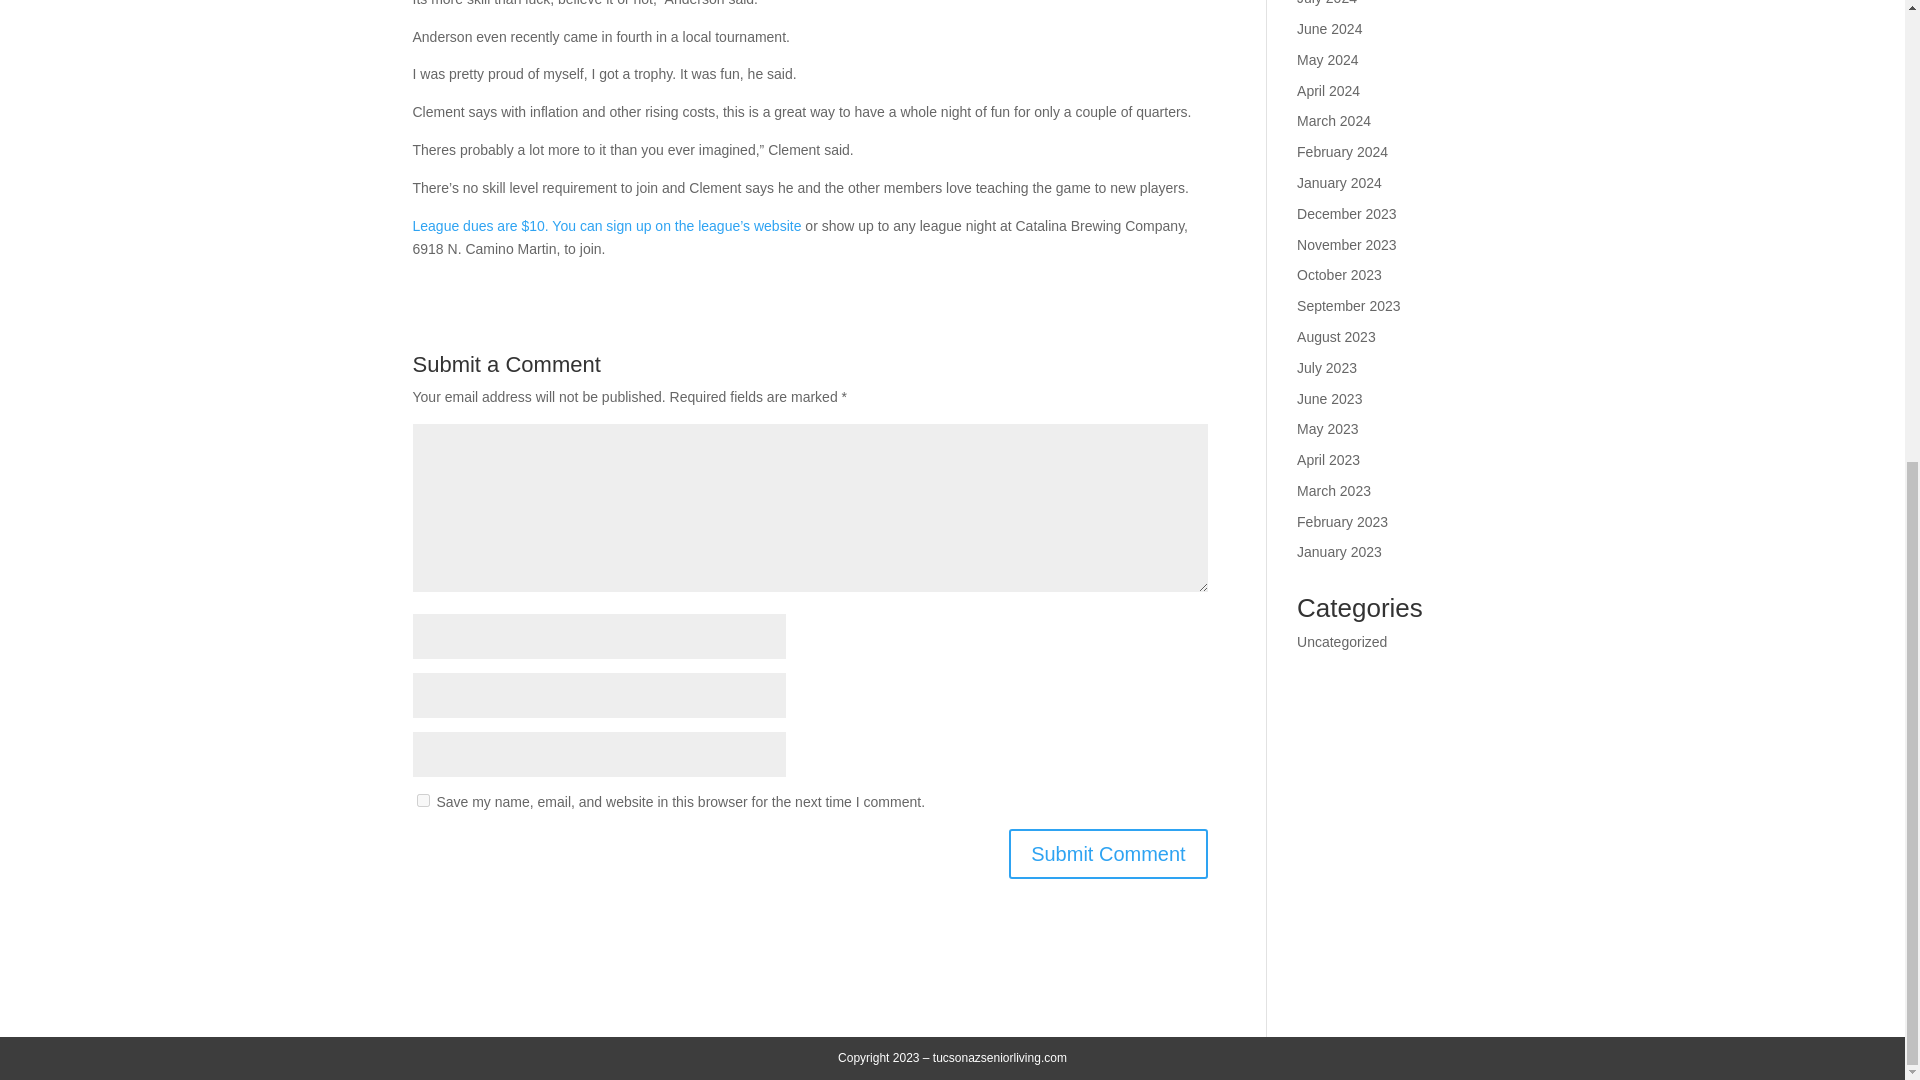 This screenshot has width=1920, height=1080. I want to click on September 2023, so click(1349, 306).